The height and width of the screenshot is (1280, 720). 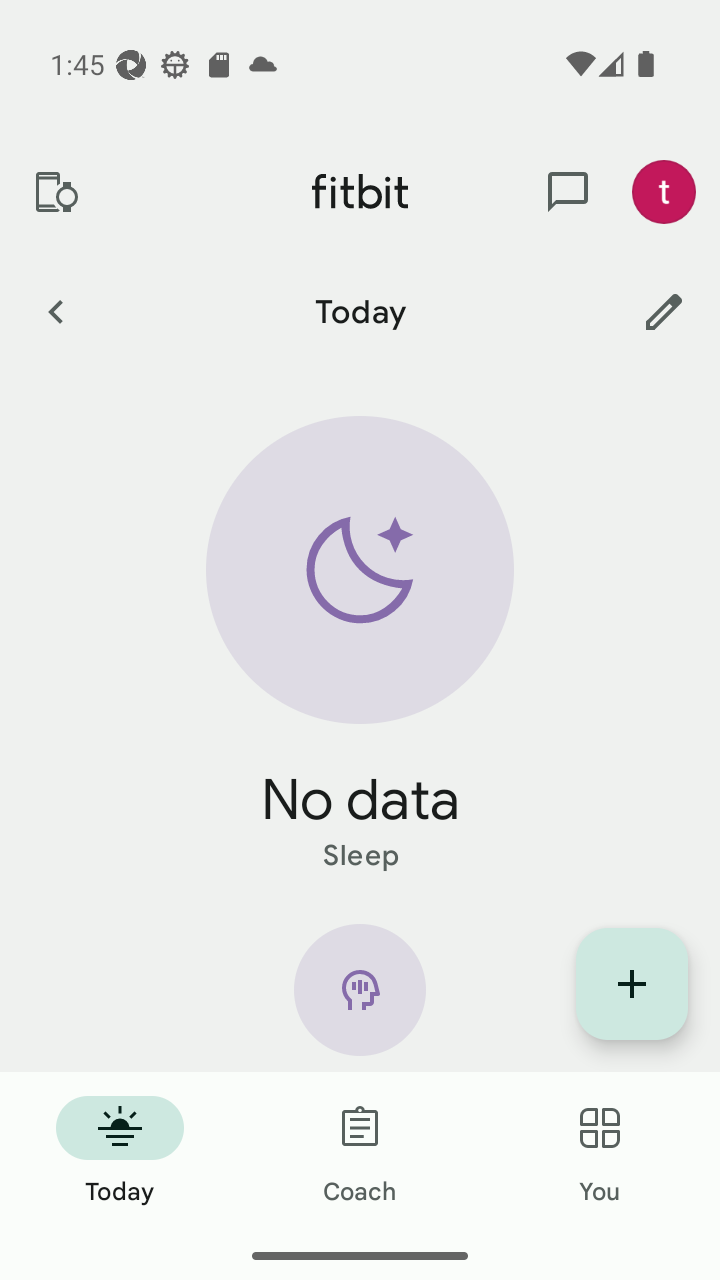 What do you see at coordinates (568, 192) in the screenshot?
I see `messages and notifications` at bounding box center [568, 192].